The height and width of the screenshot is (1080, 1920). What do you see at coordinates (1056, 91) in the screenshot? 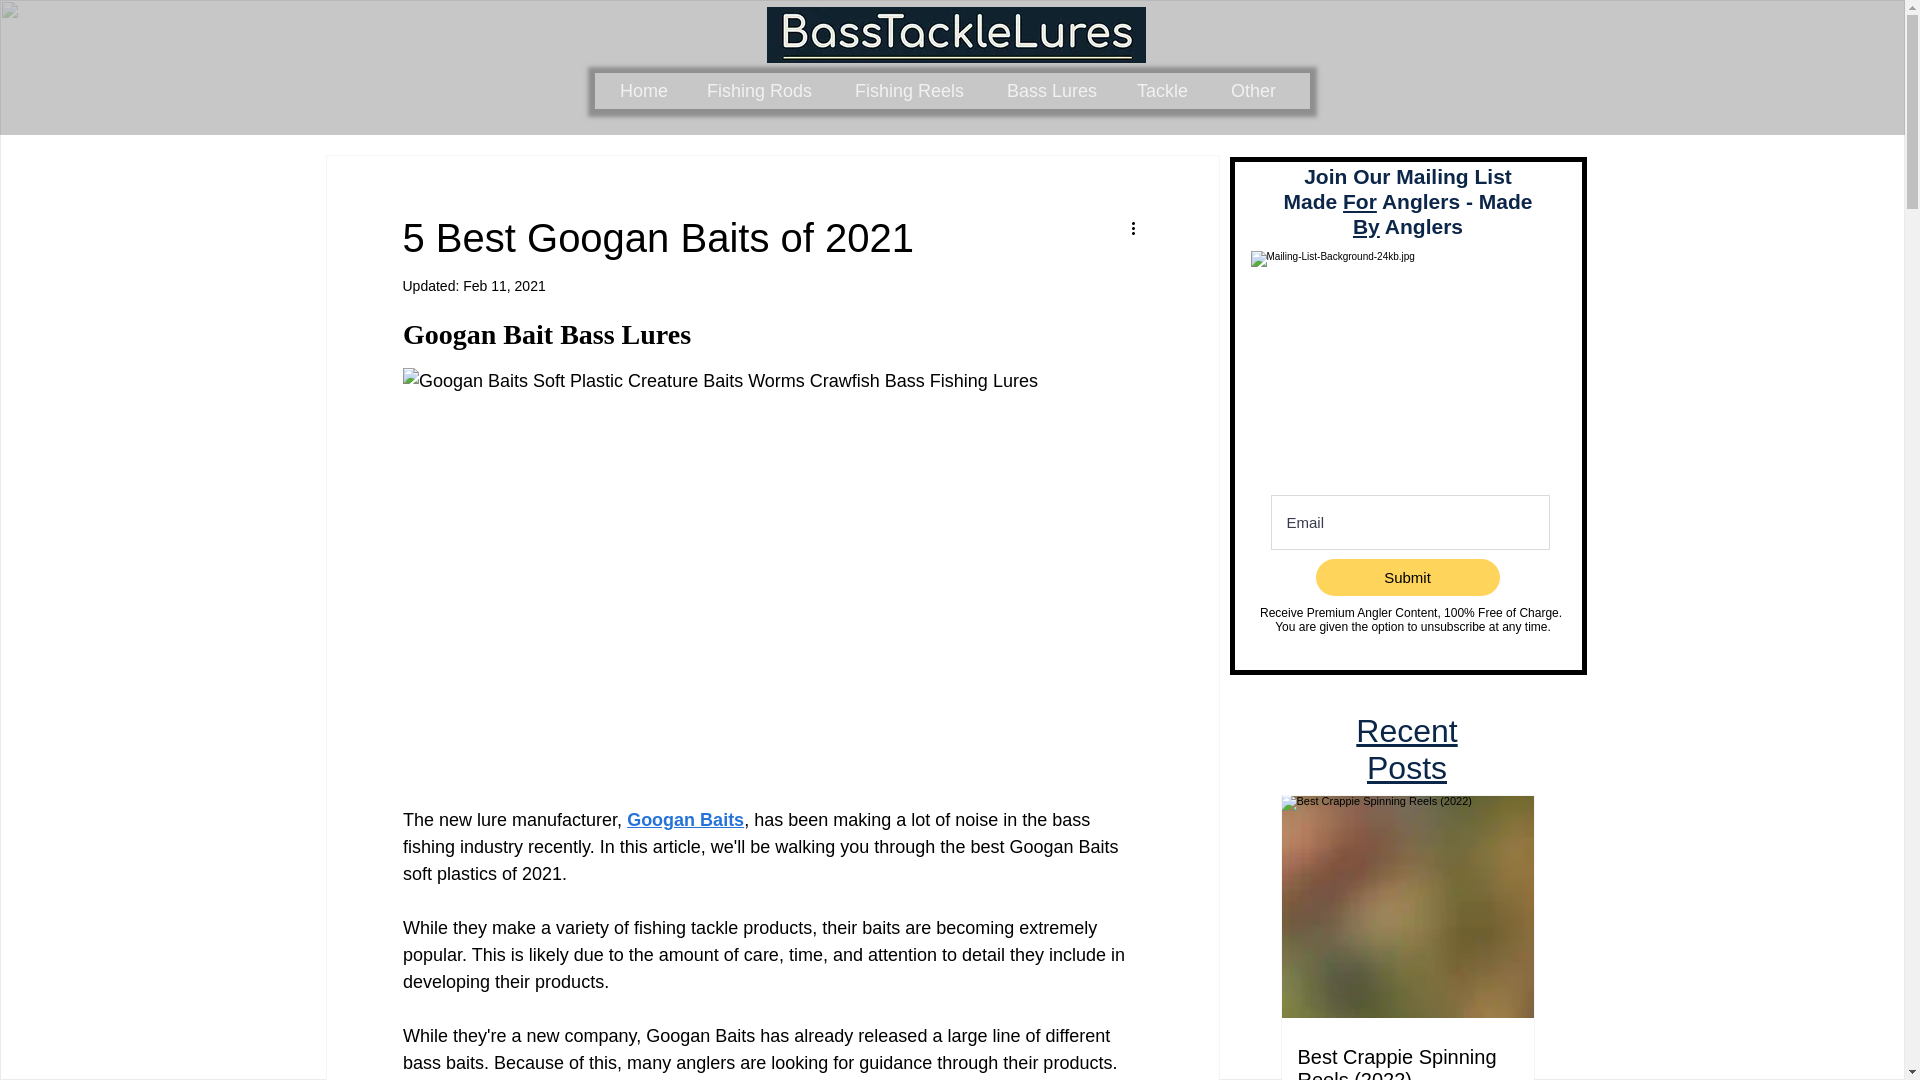
I see `Bass Lures` at bounding box center [1056, 91].